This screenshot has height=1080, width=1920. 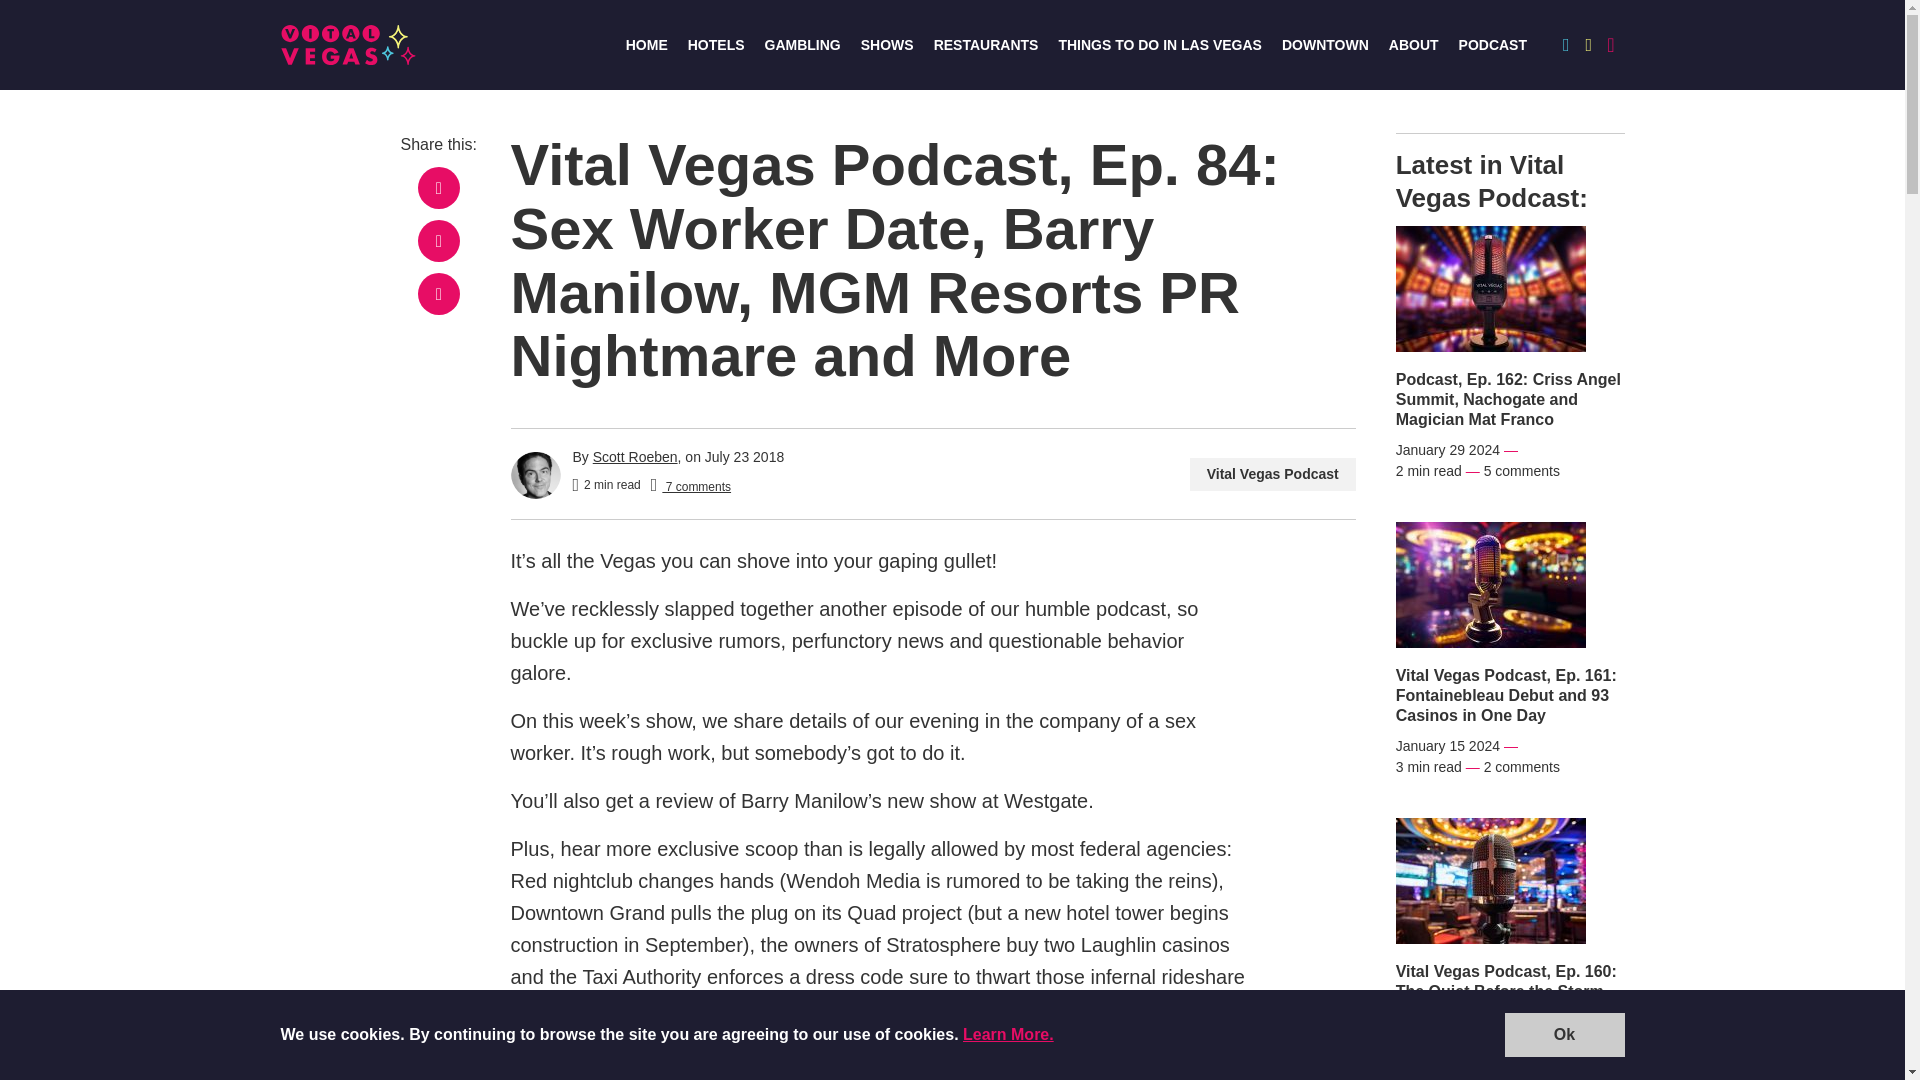 I want to click on SHOWS, so click(x=886, y=44).